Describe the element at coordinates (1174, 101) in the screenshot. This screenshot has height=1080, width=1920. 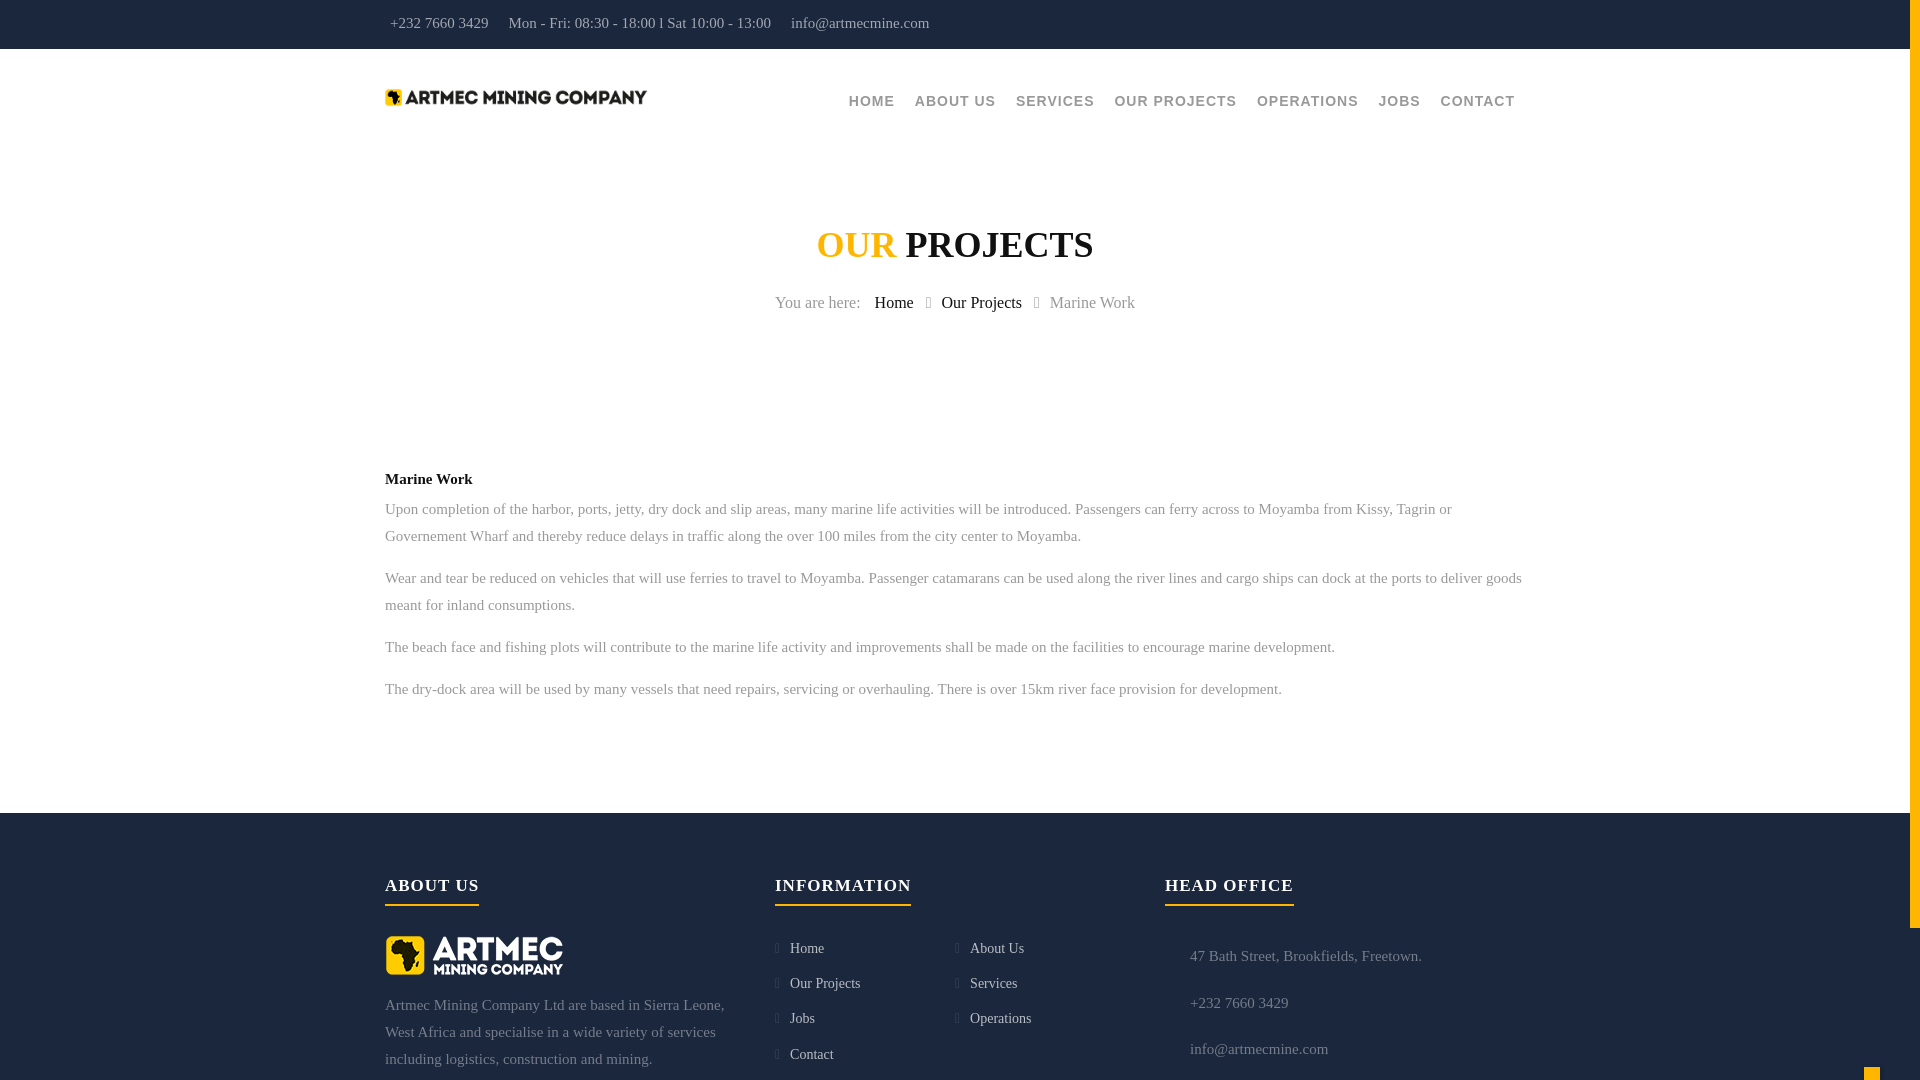
I see `OUR PROJECTS` at that location.